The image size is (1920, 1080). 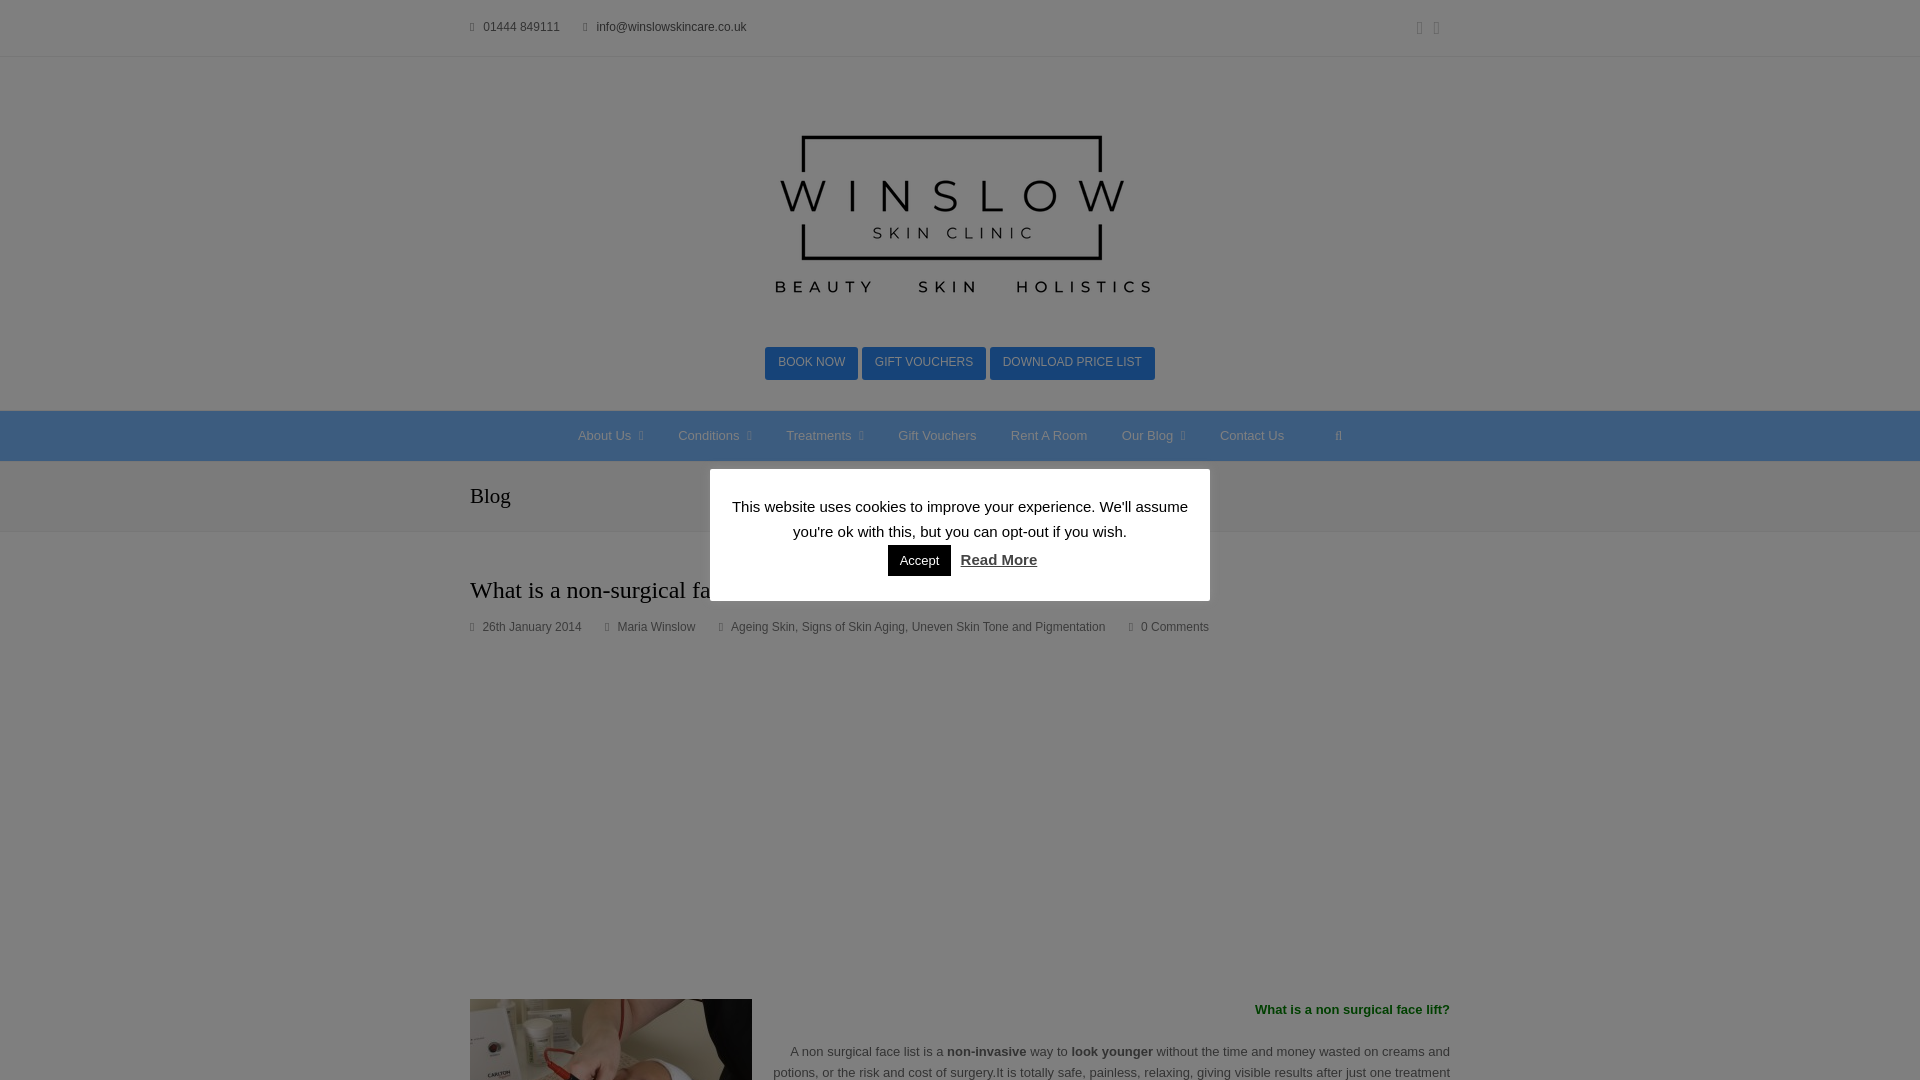 What do you see at coordinates (1072, 363) in the screenshot?
I see `DOWNLOAD PRICE LIST` at bounding box center [1072, 363].